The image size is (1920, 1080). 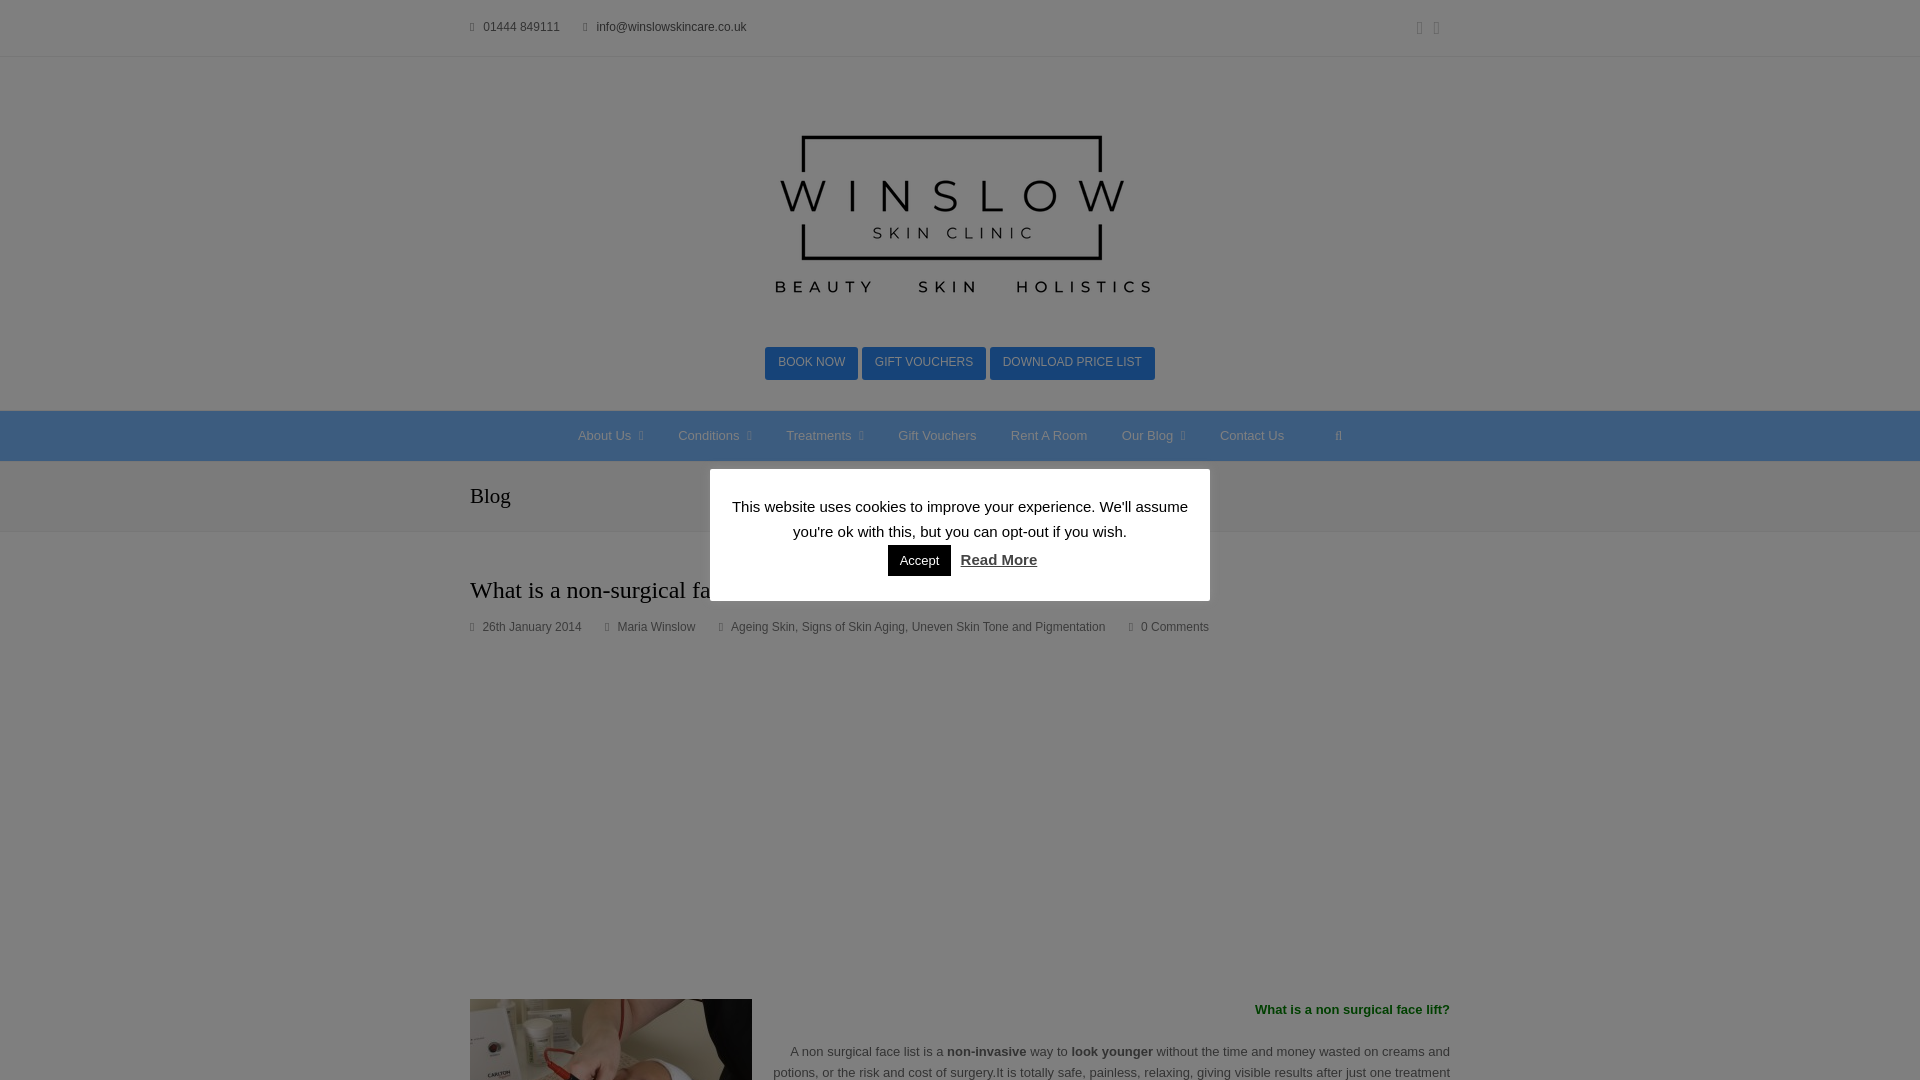 What do you see at coordinates (1072, 363) in the screenshot?
I see `DOWNLOAD PRICE LIST` at bounding box center [1072, 363].